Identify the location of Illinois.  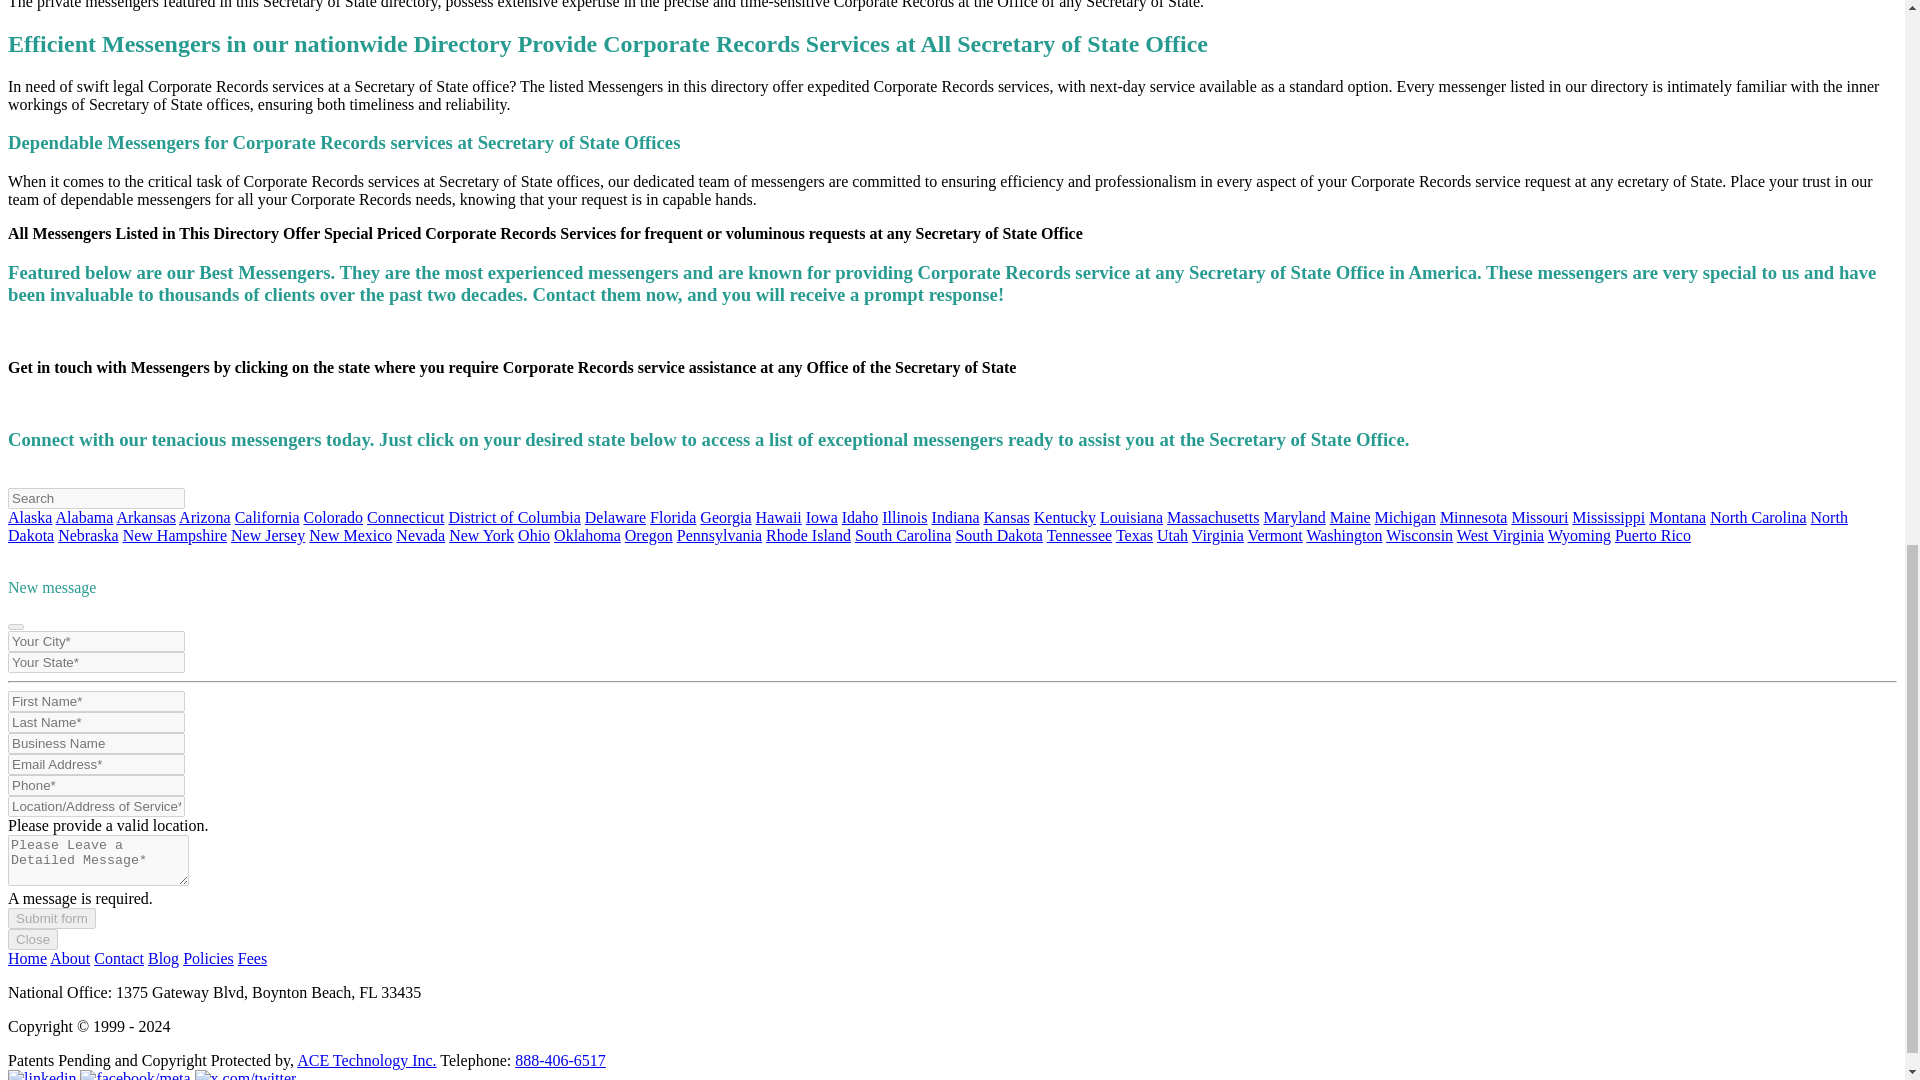
(904, 516).